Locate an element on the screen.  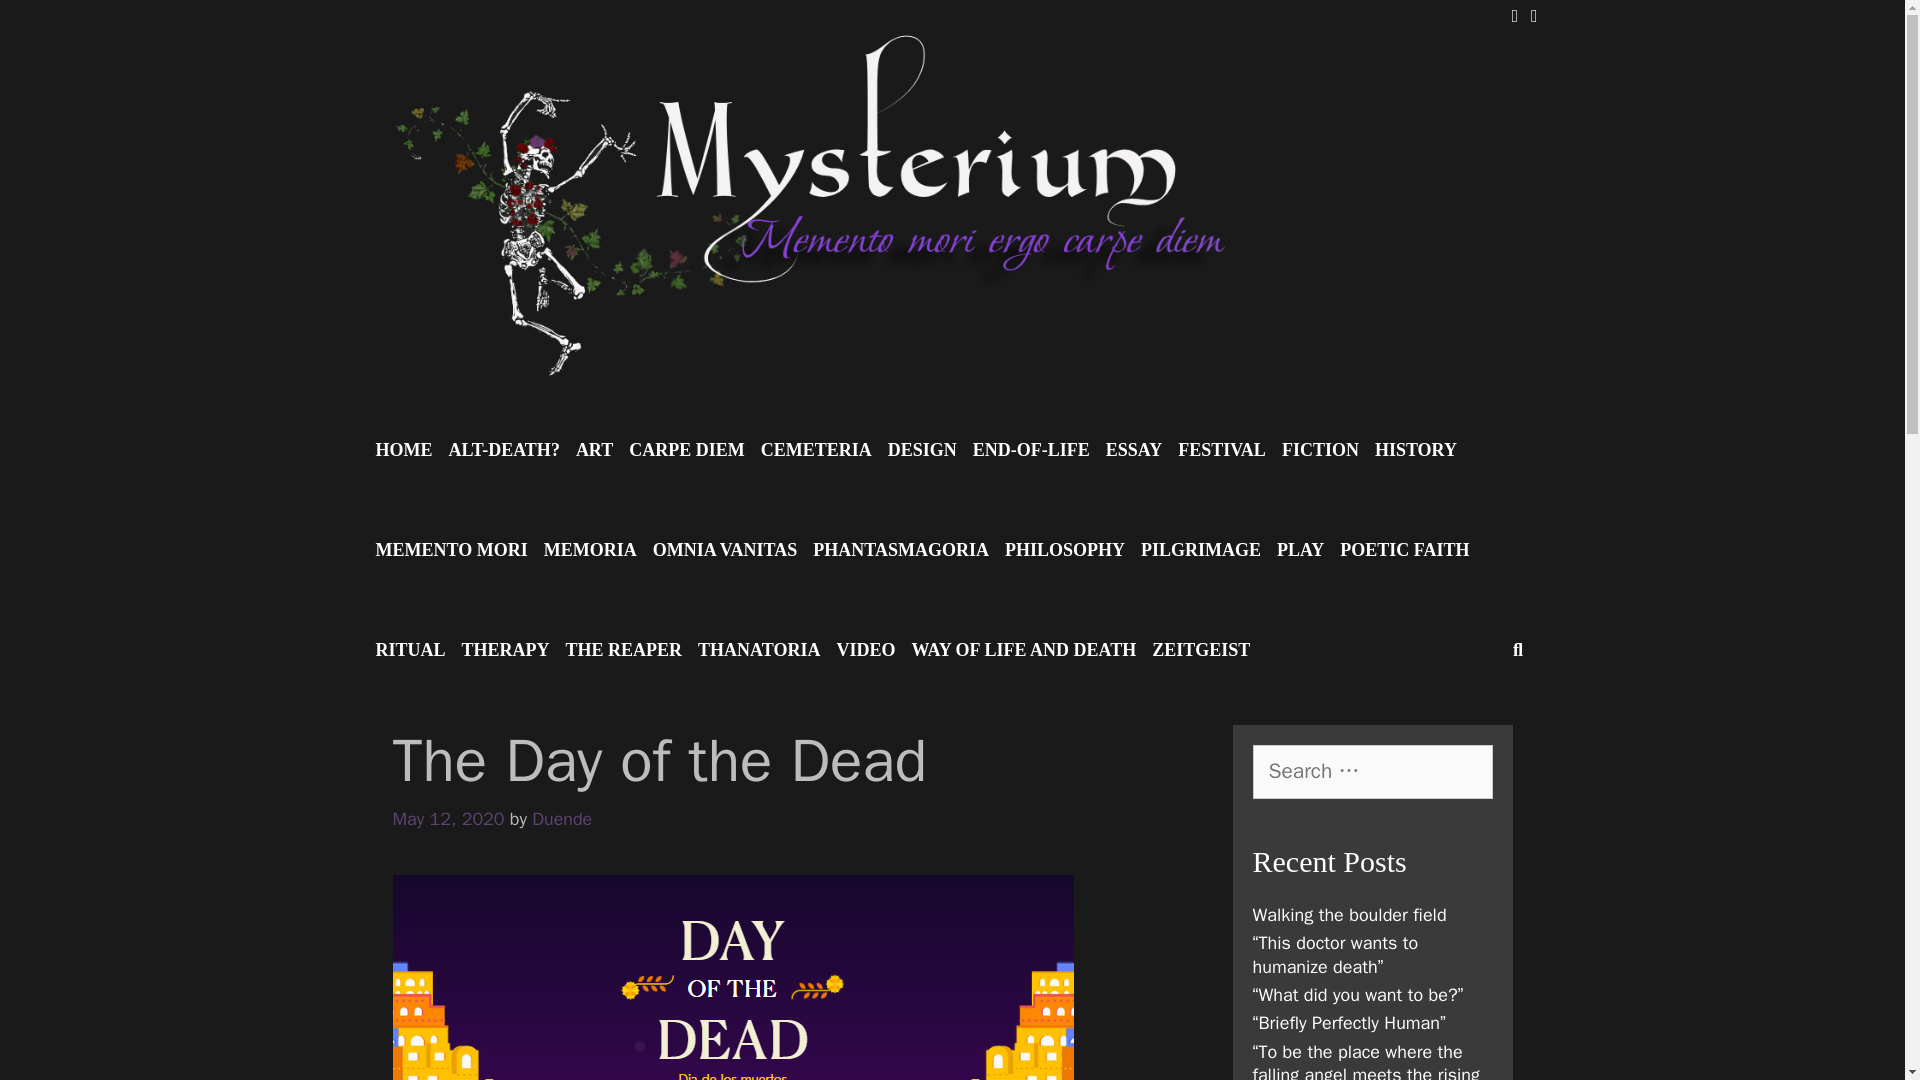
PLAY is located at coordinates (1300, 550).